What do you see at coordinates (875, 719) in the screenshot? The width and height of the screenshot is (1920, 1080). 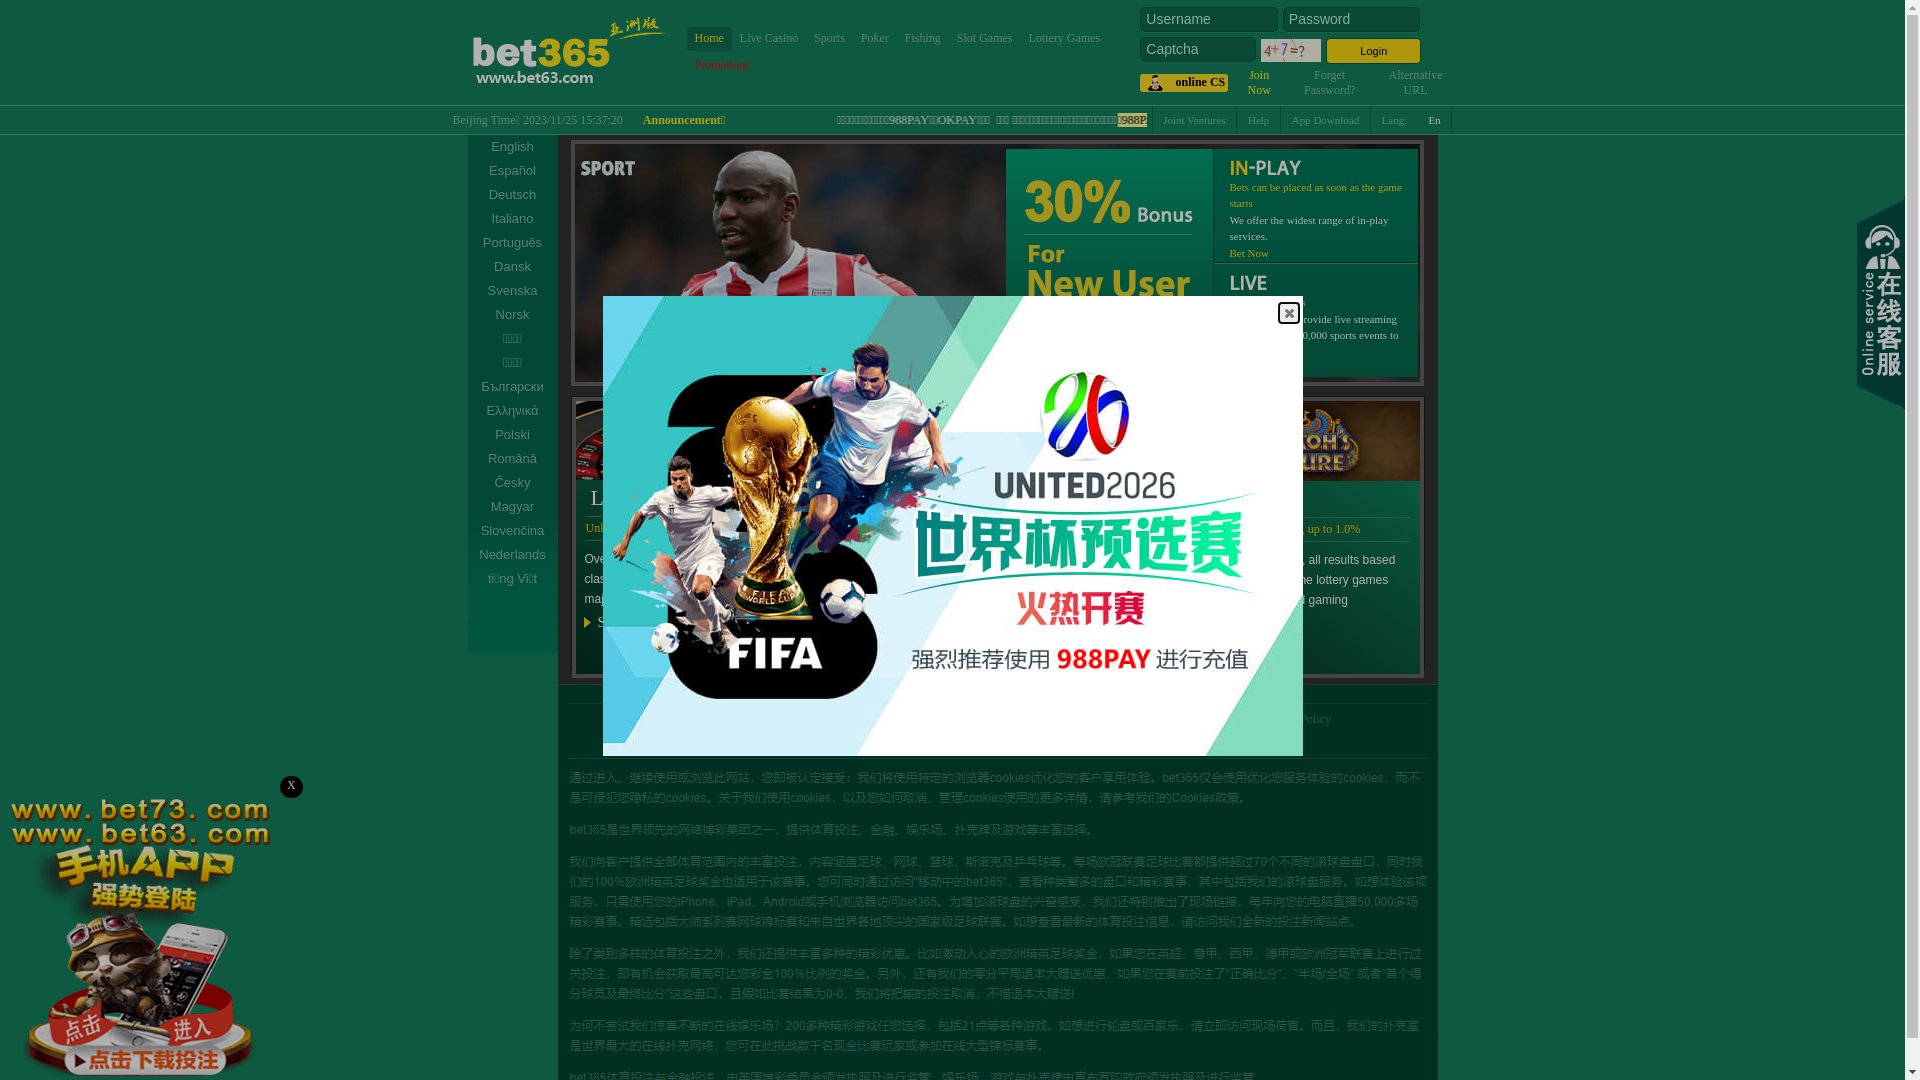 I see `Privacy Policy` at bounding box center [875, 719].